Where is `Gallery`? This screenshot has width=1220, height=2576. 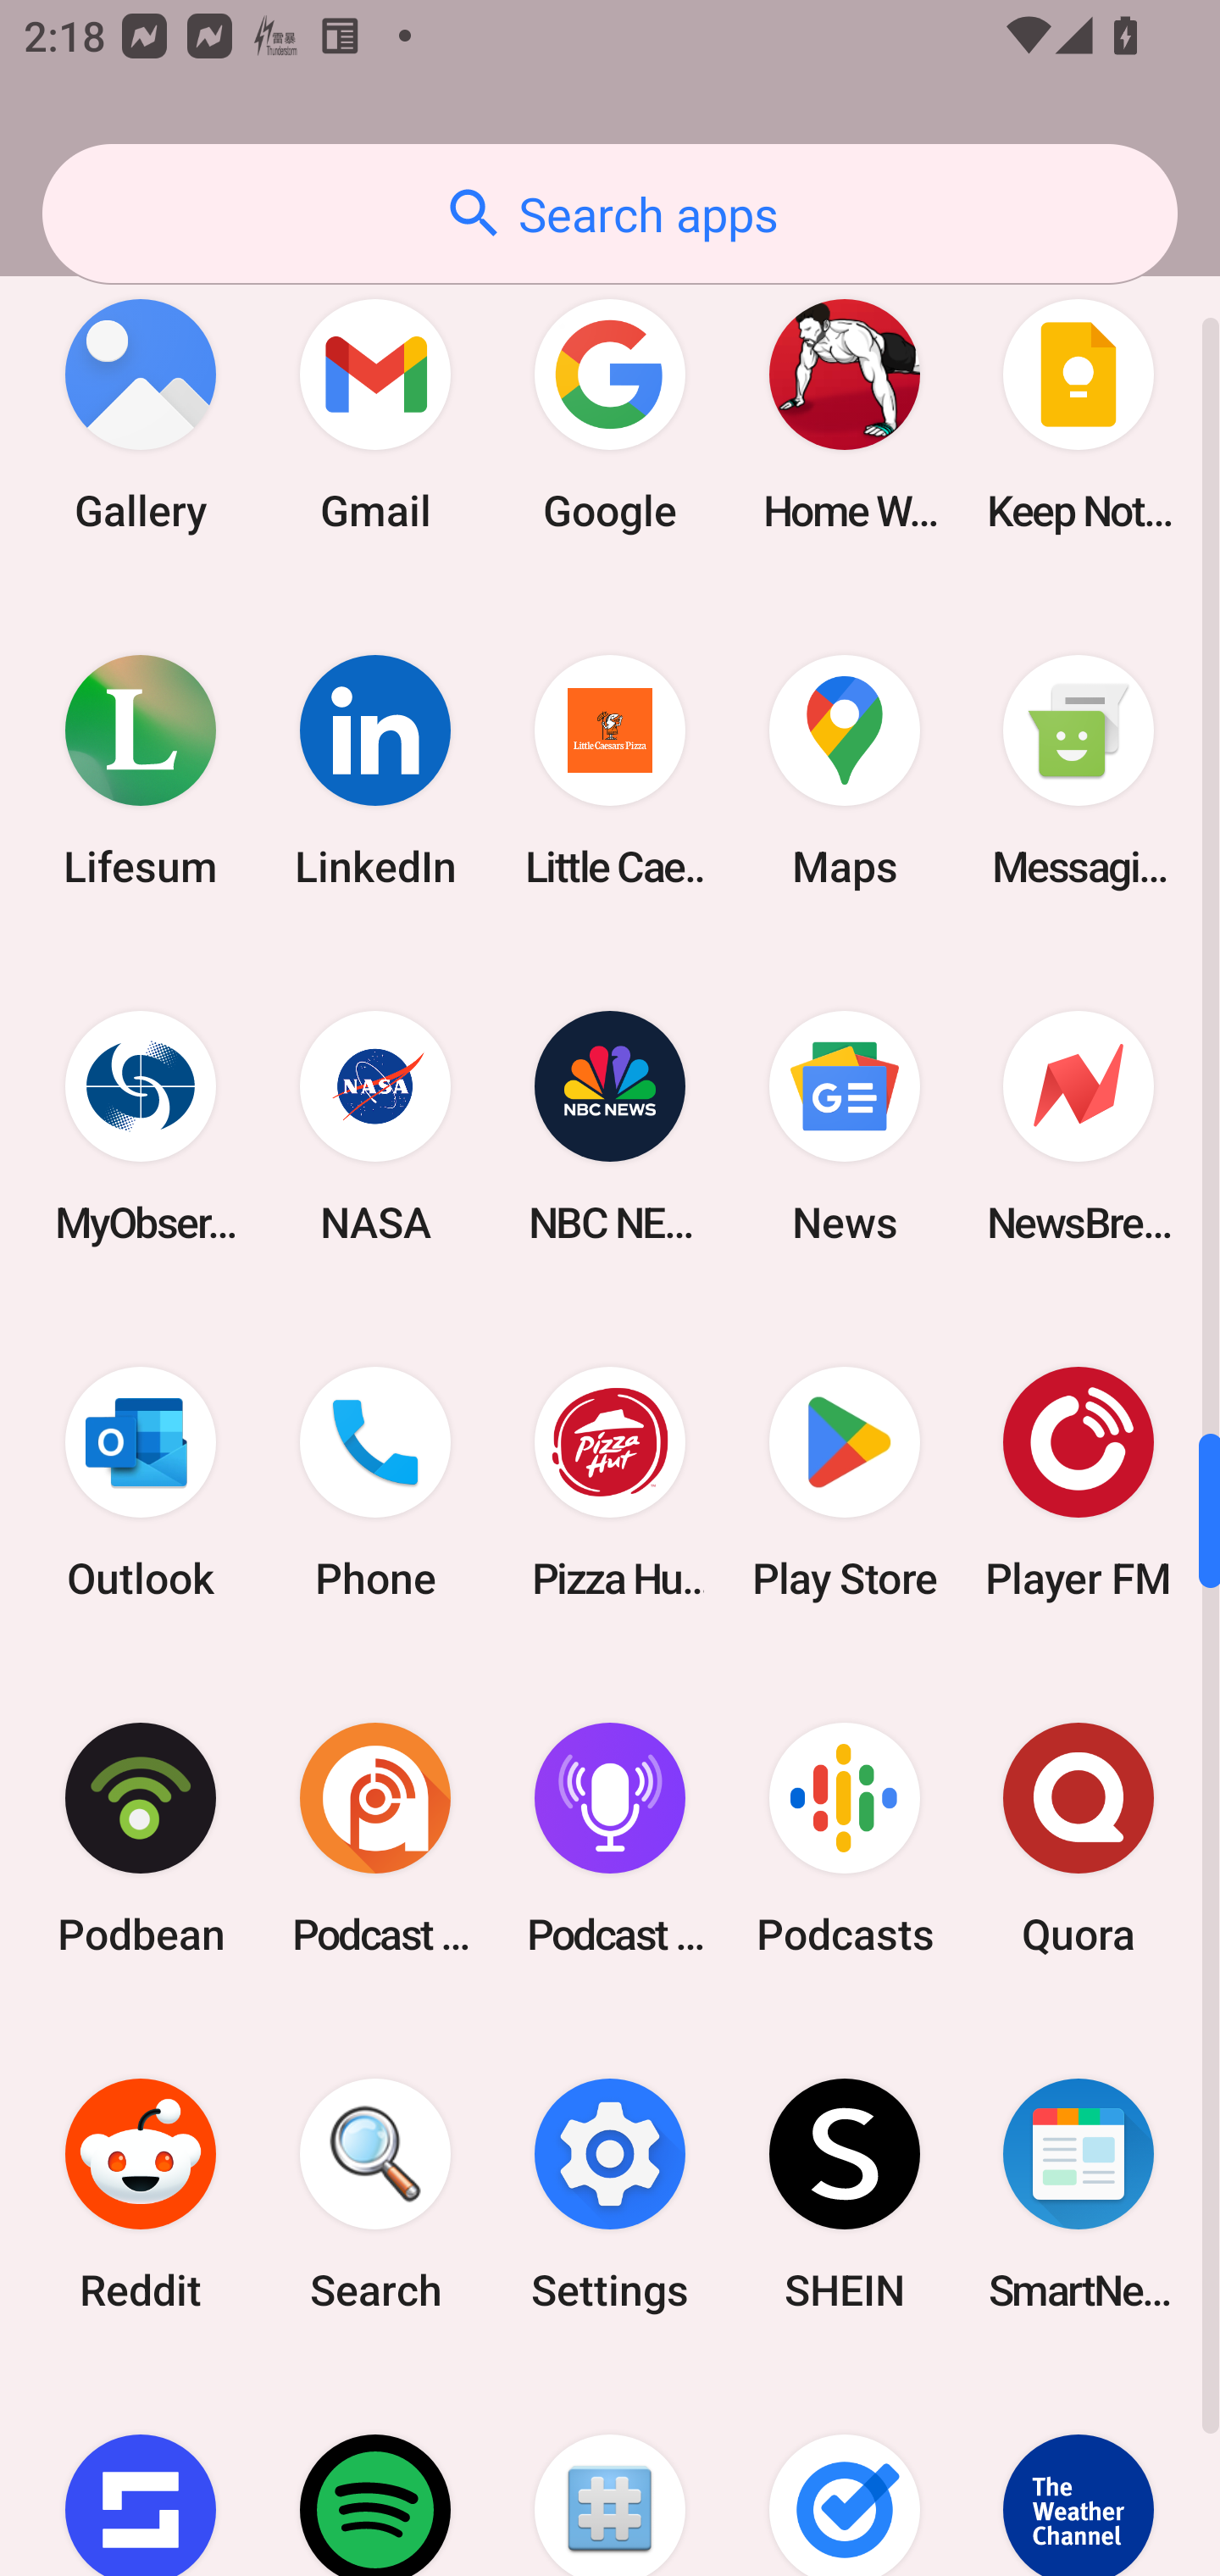 Gallery is located at coordinates (141, 414).